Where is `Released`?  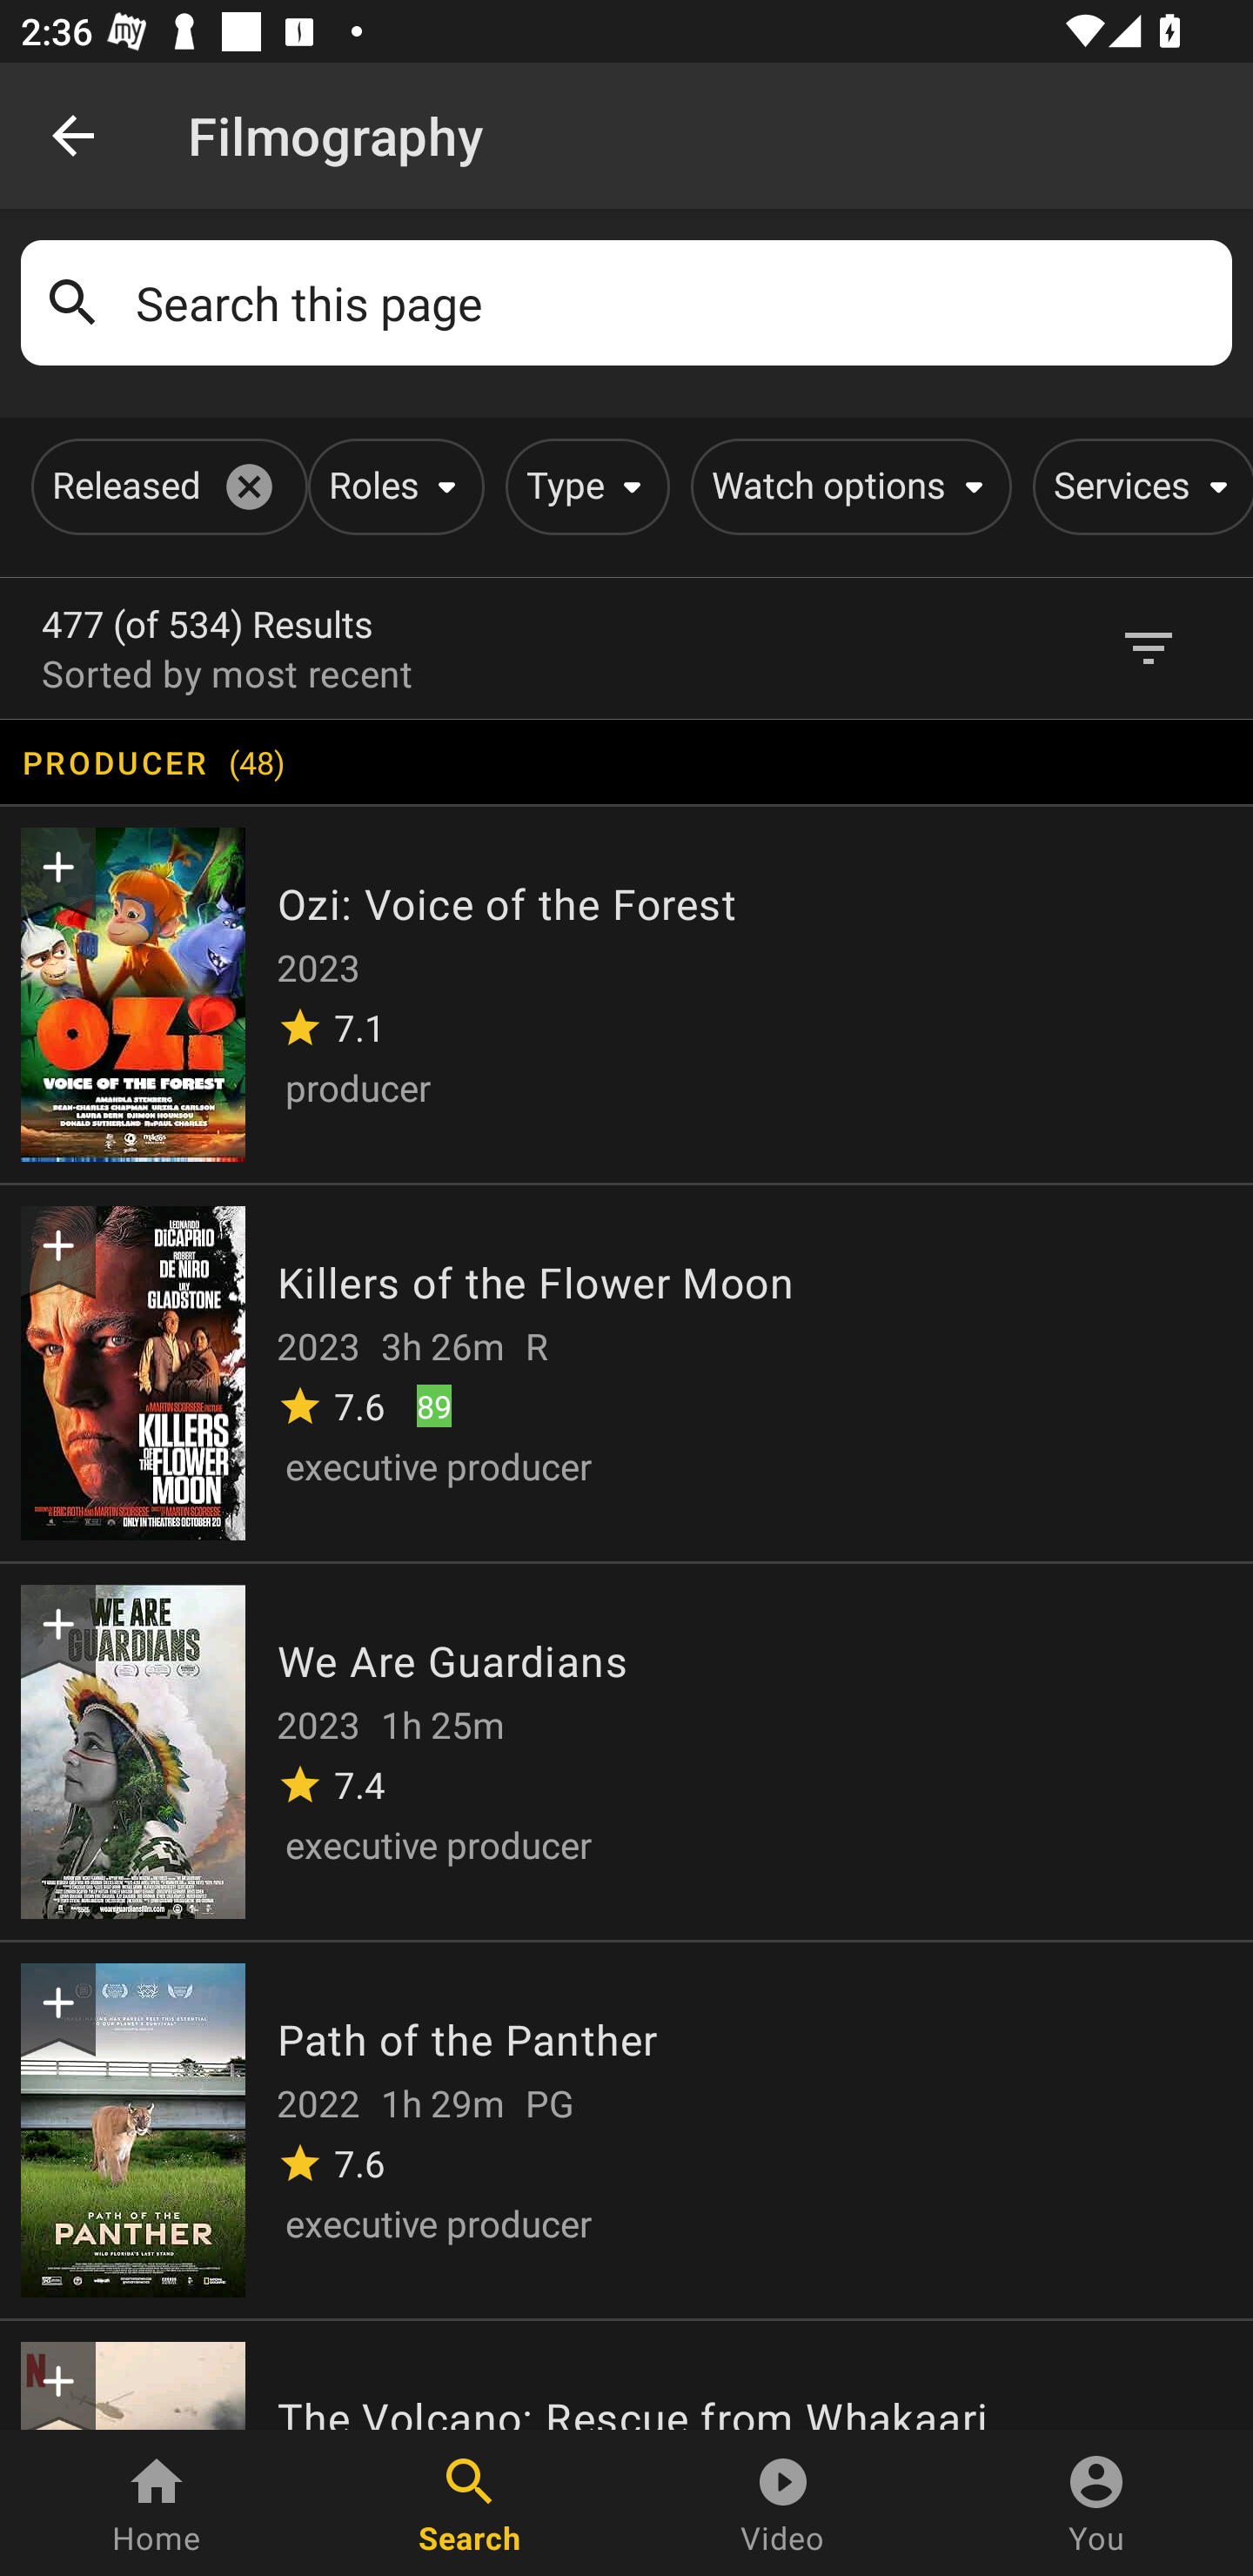
Released is located at coordinates (164, 486).